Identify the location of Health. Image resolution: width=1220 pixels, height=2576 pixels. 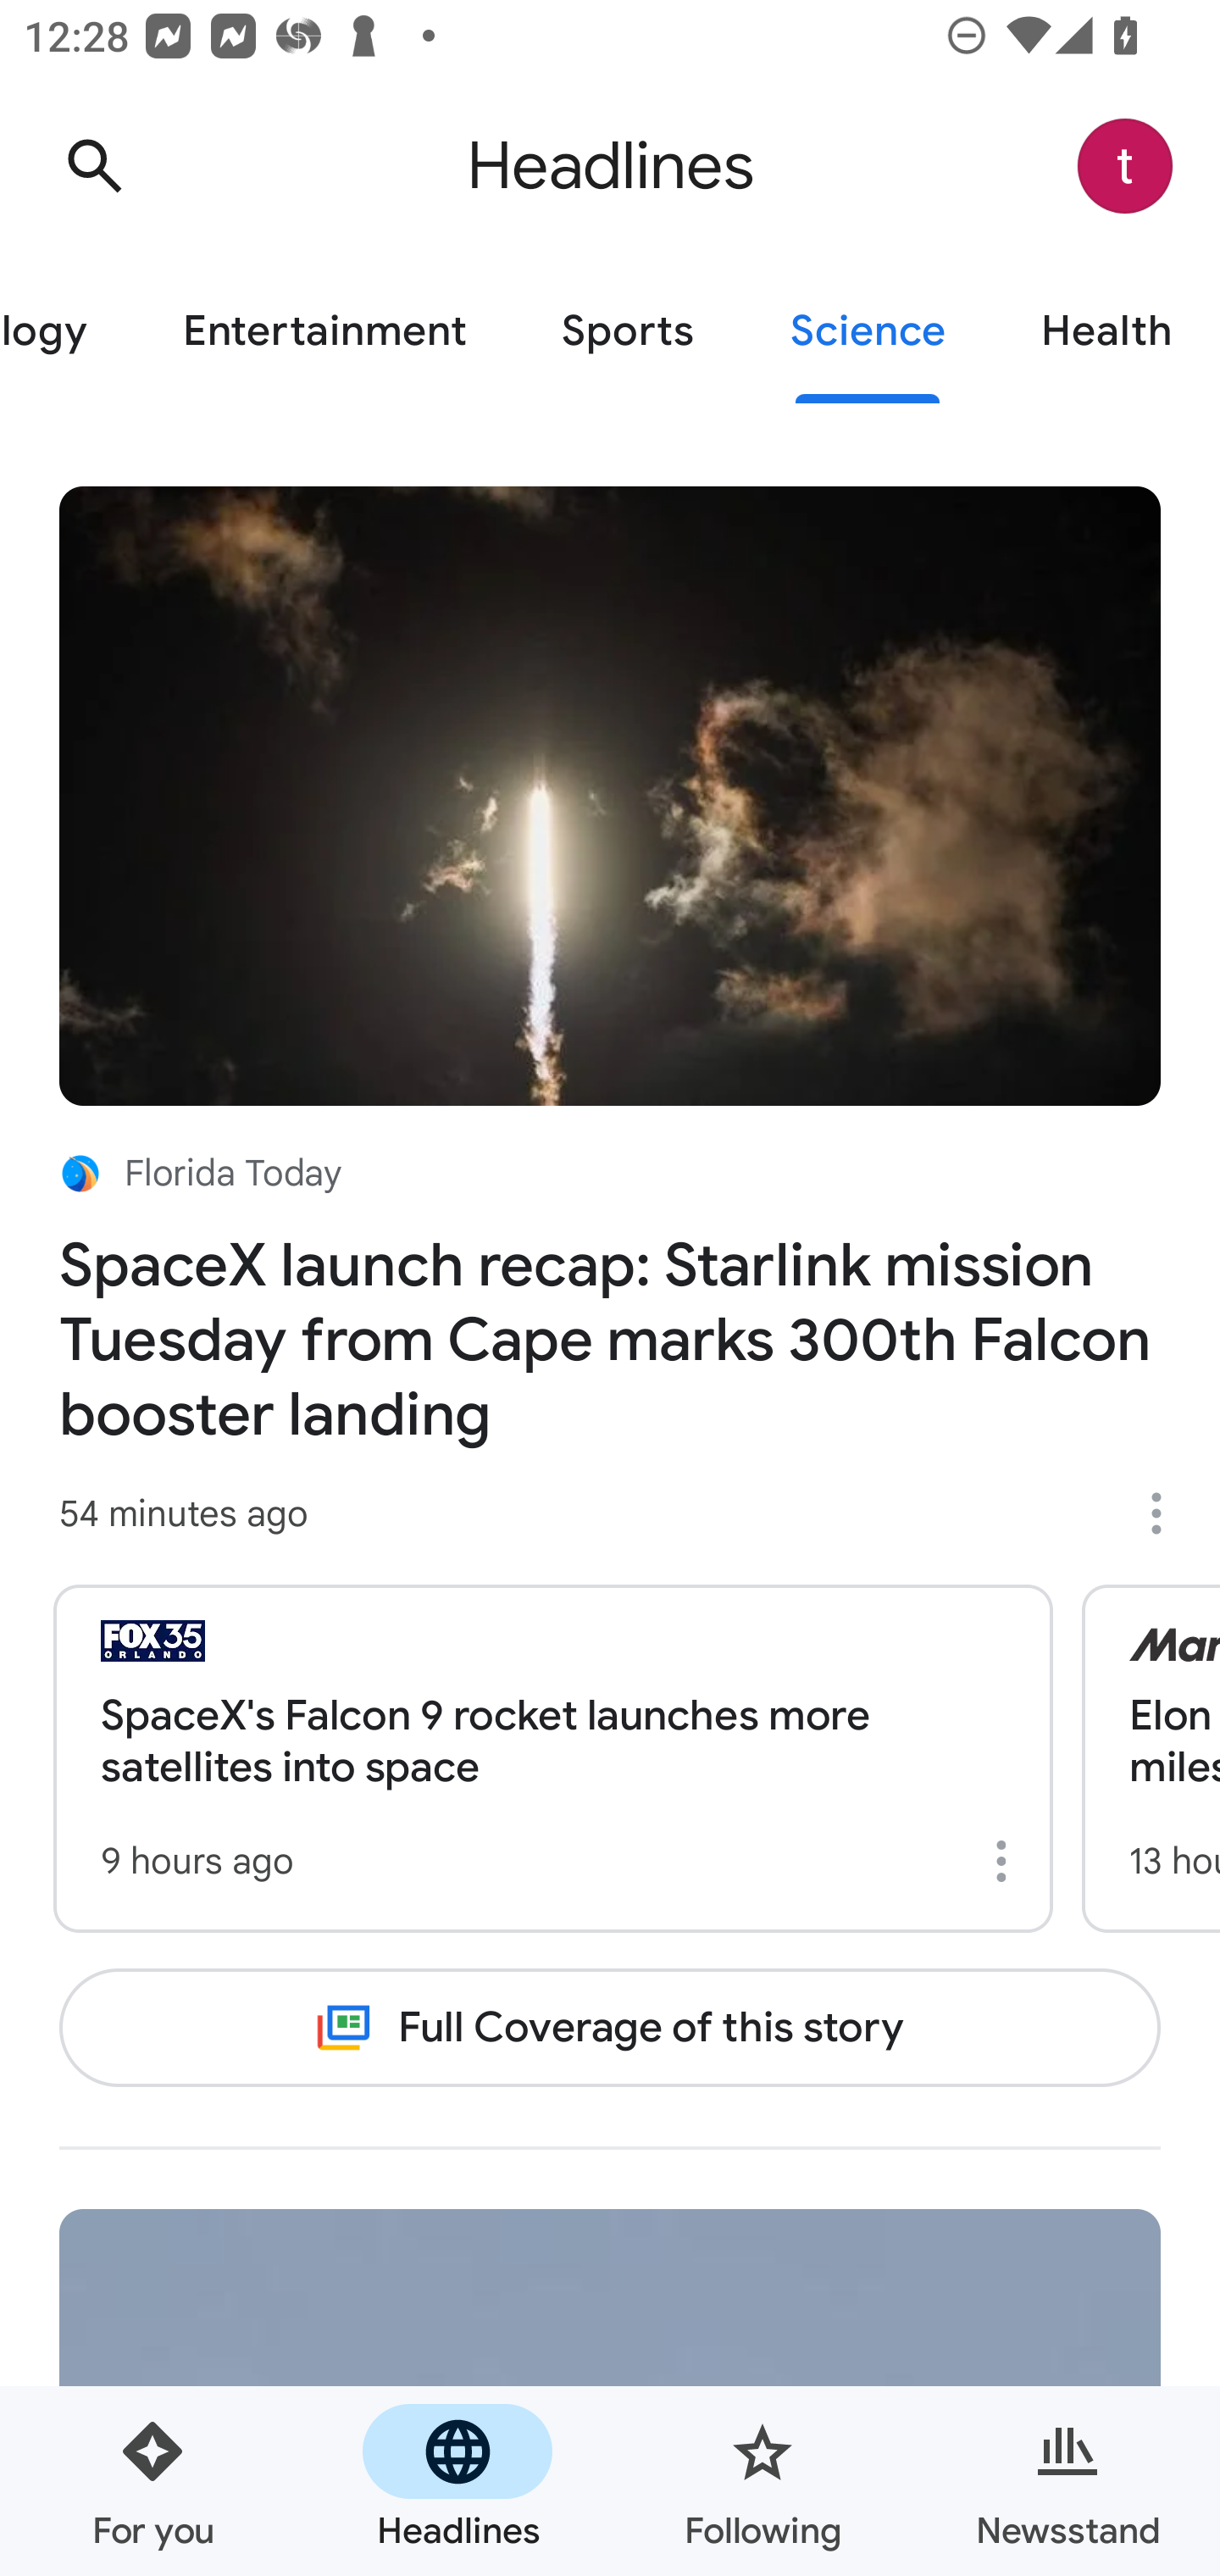
(1106, 332).